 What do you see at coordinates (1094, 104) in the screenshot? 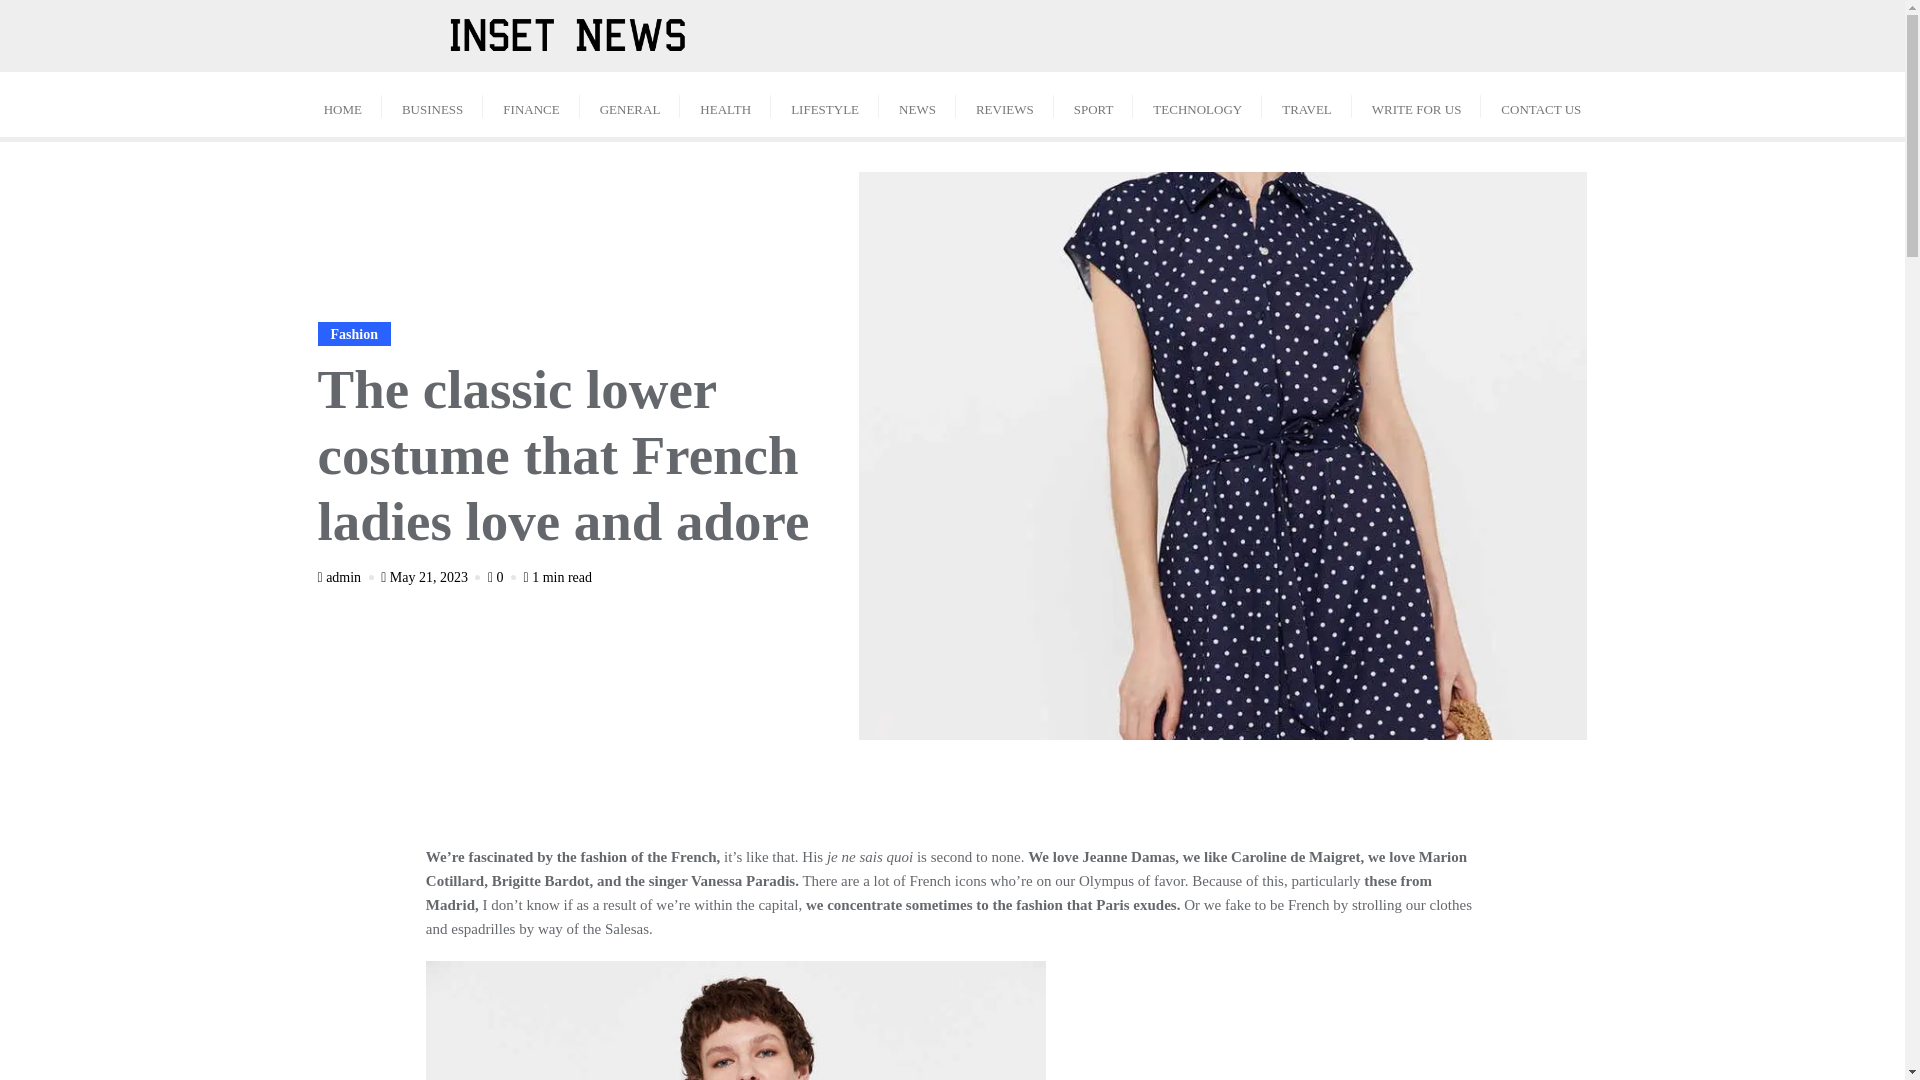
I see `SPORT` at bounding box center [1094, 104].